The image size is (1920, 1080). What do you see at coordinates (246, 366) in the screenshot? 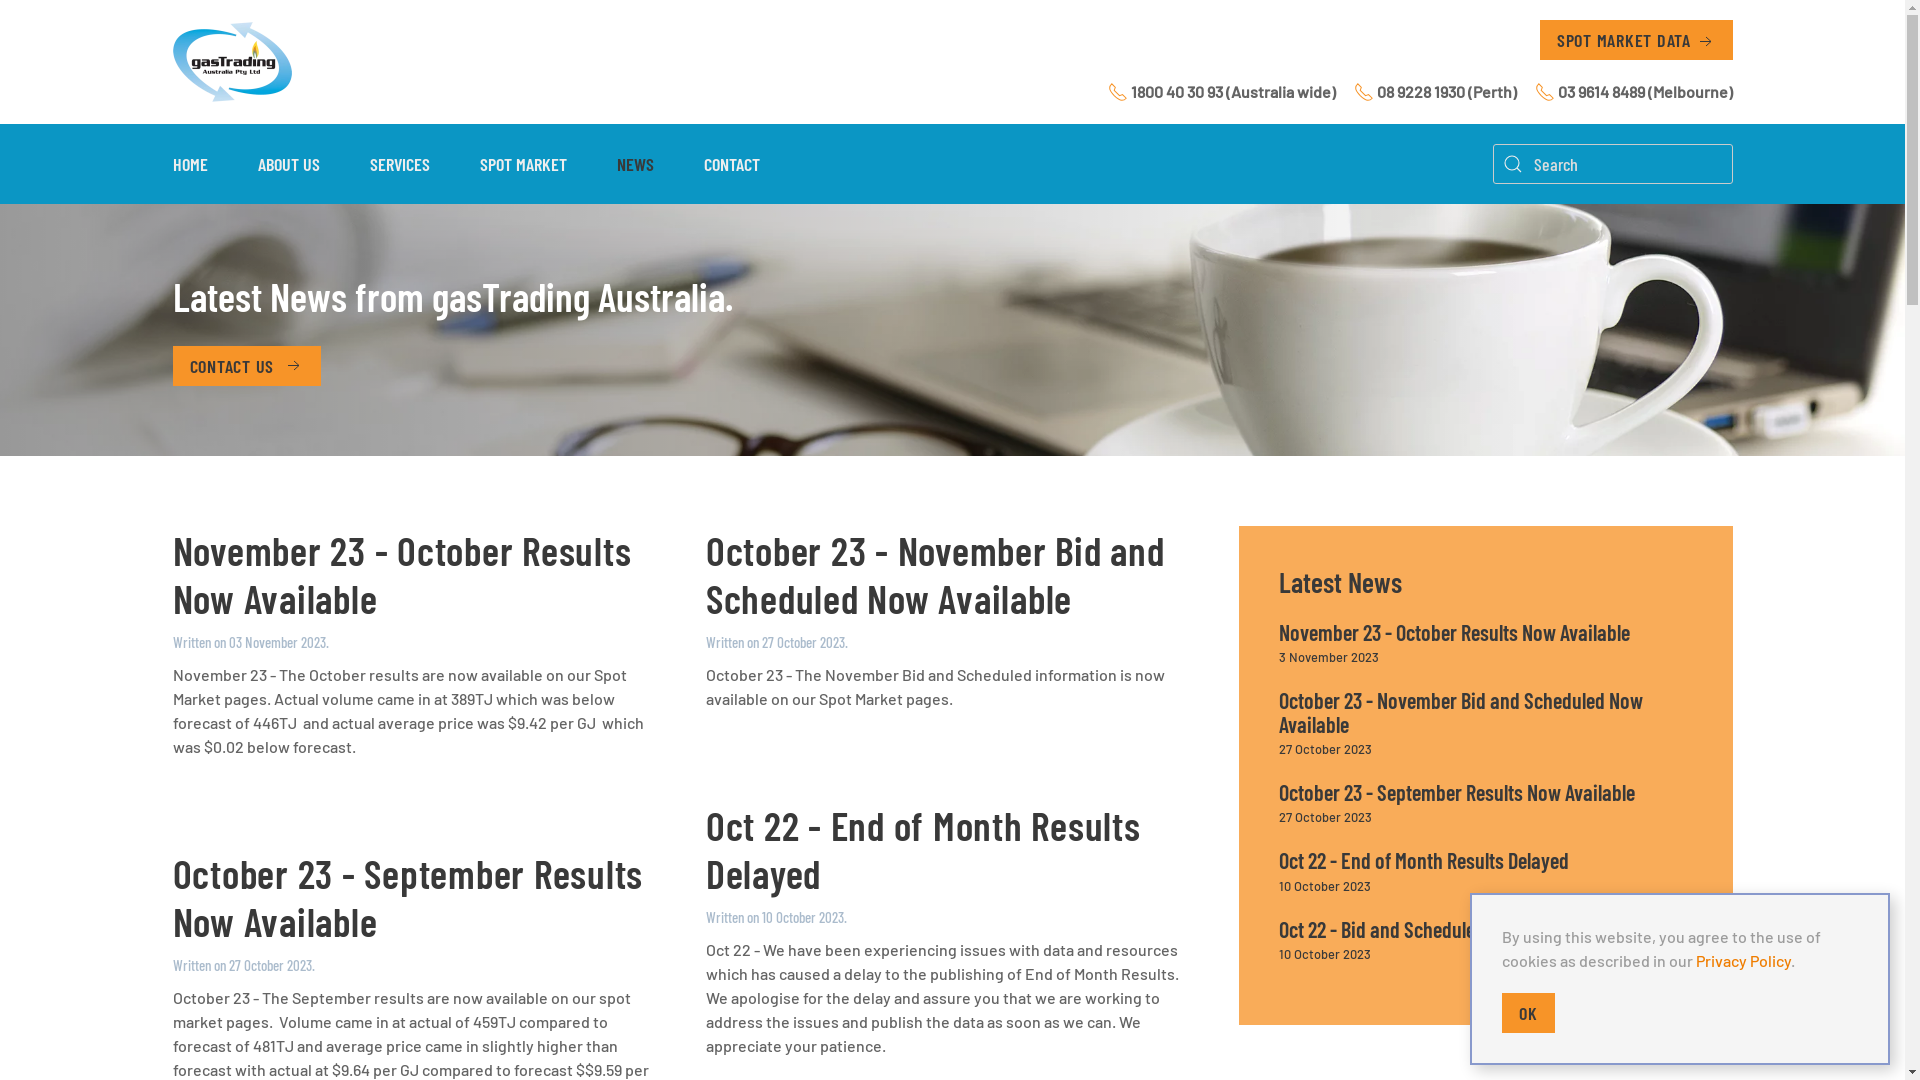
I see `CONTACT US` at bounding box center [246, 366].